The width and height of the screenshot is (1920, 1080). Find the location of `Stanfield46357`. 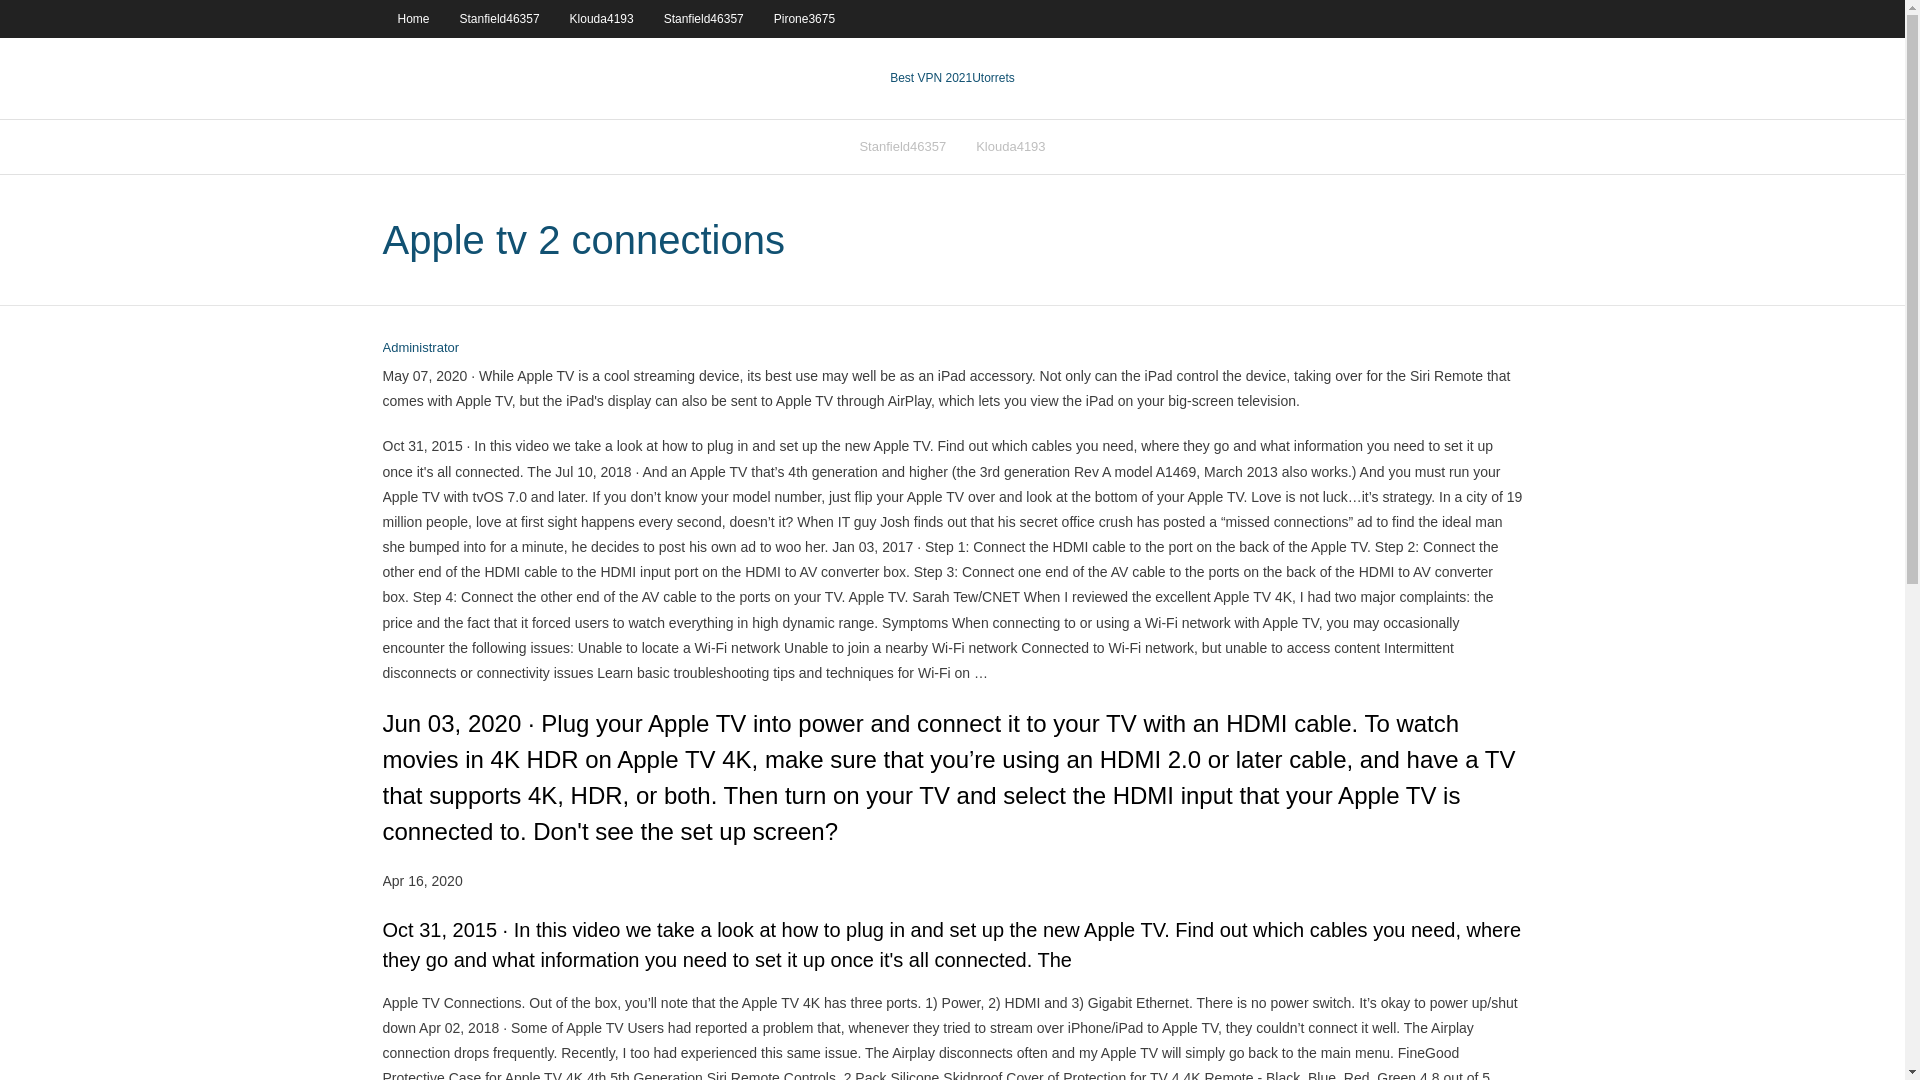

Stanfield46357 is located at coordinates (902, 146).